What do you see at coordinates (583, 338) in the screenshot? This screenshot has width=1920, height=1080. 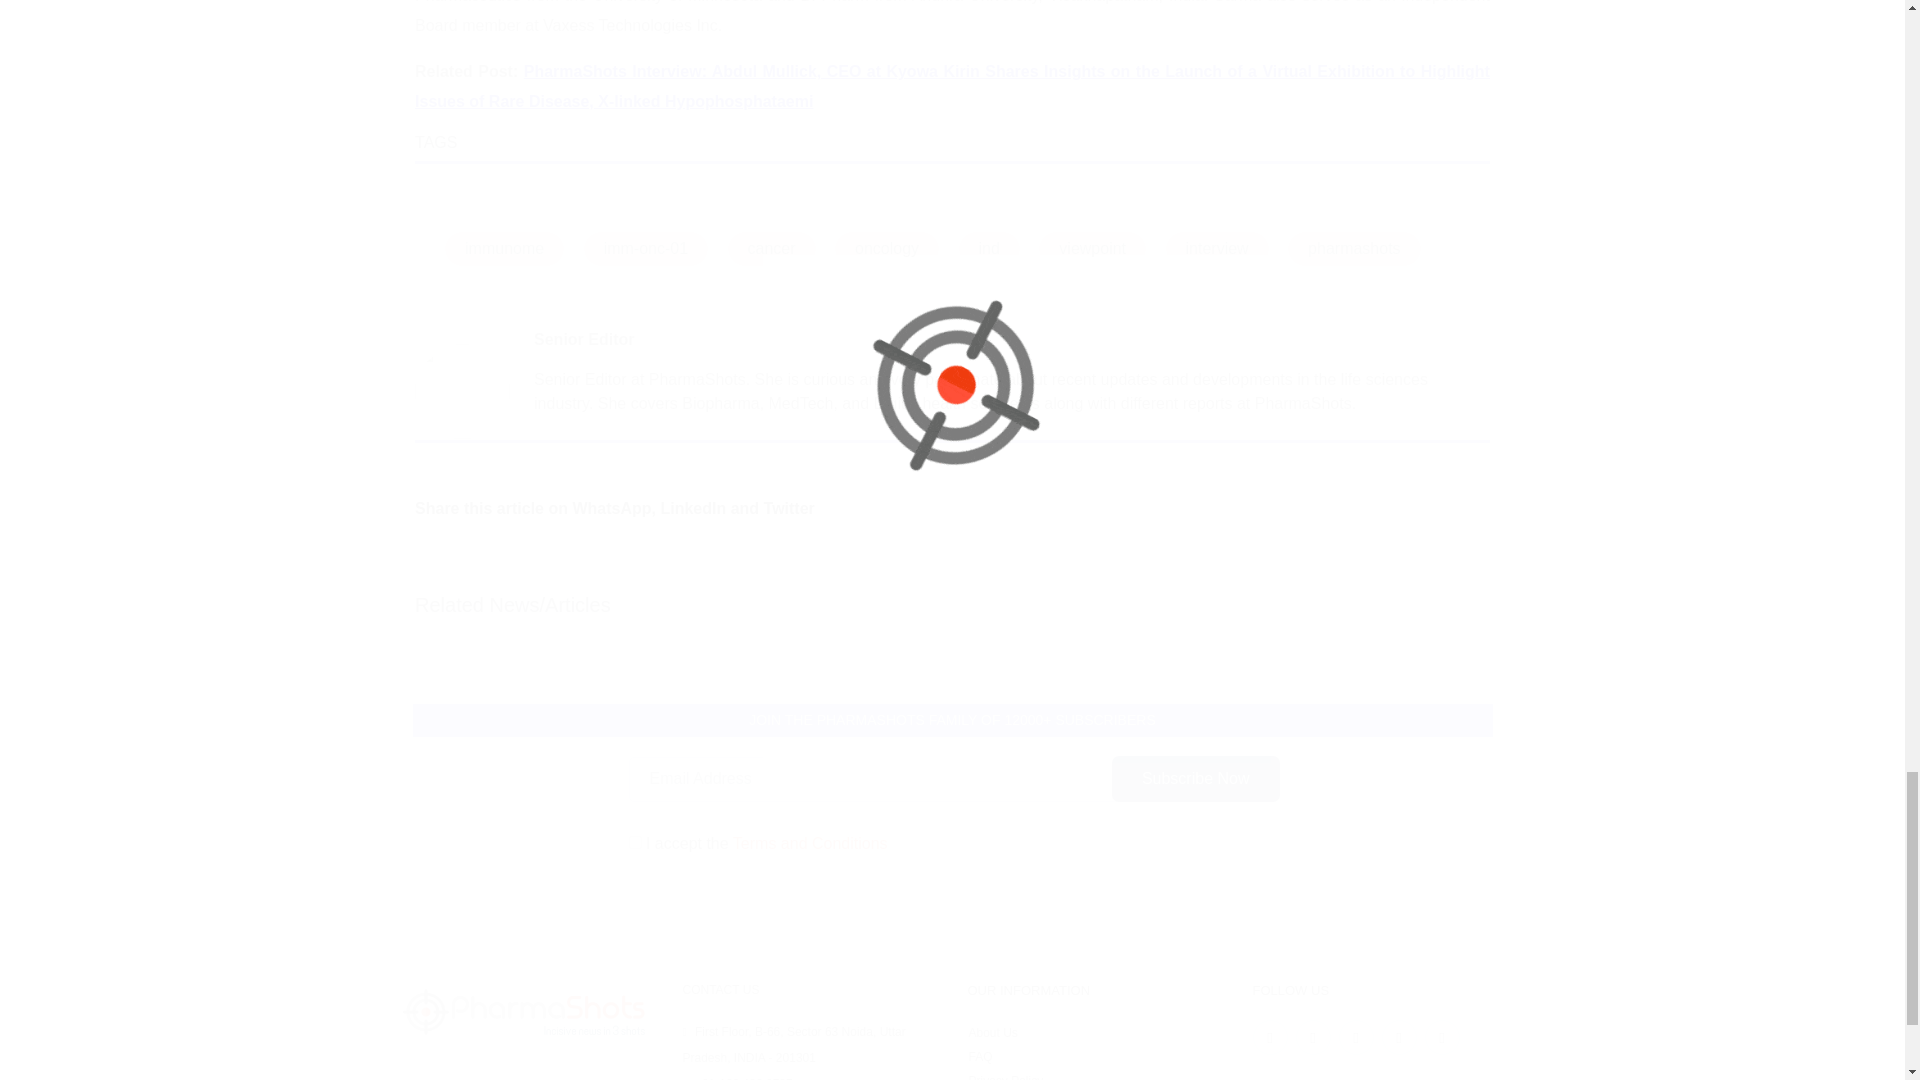 I see `Senior Editor` at bounding box center [583, 338].